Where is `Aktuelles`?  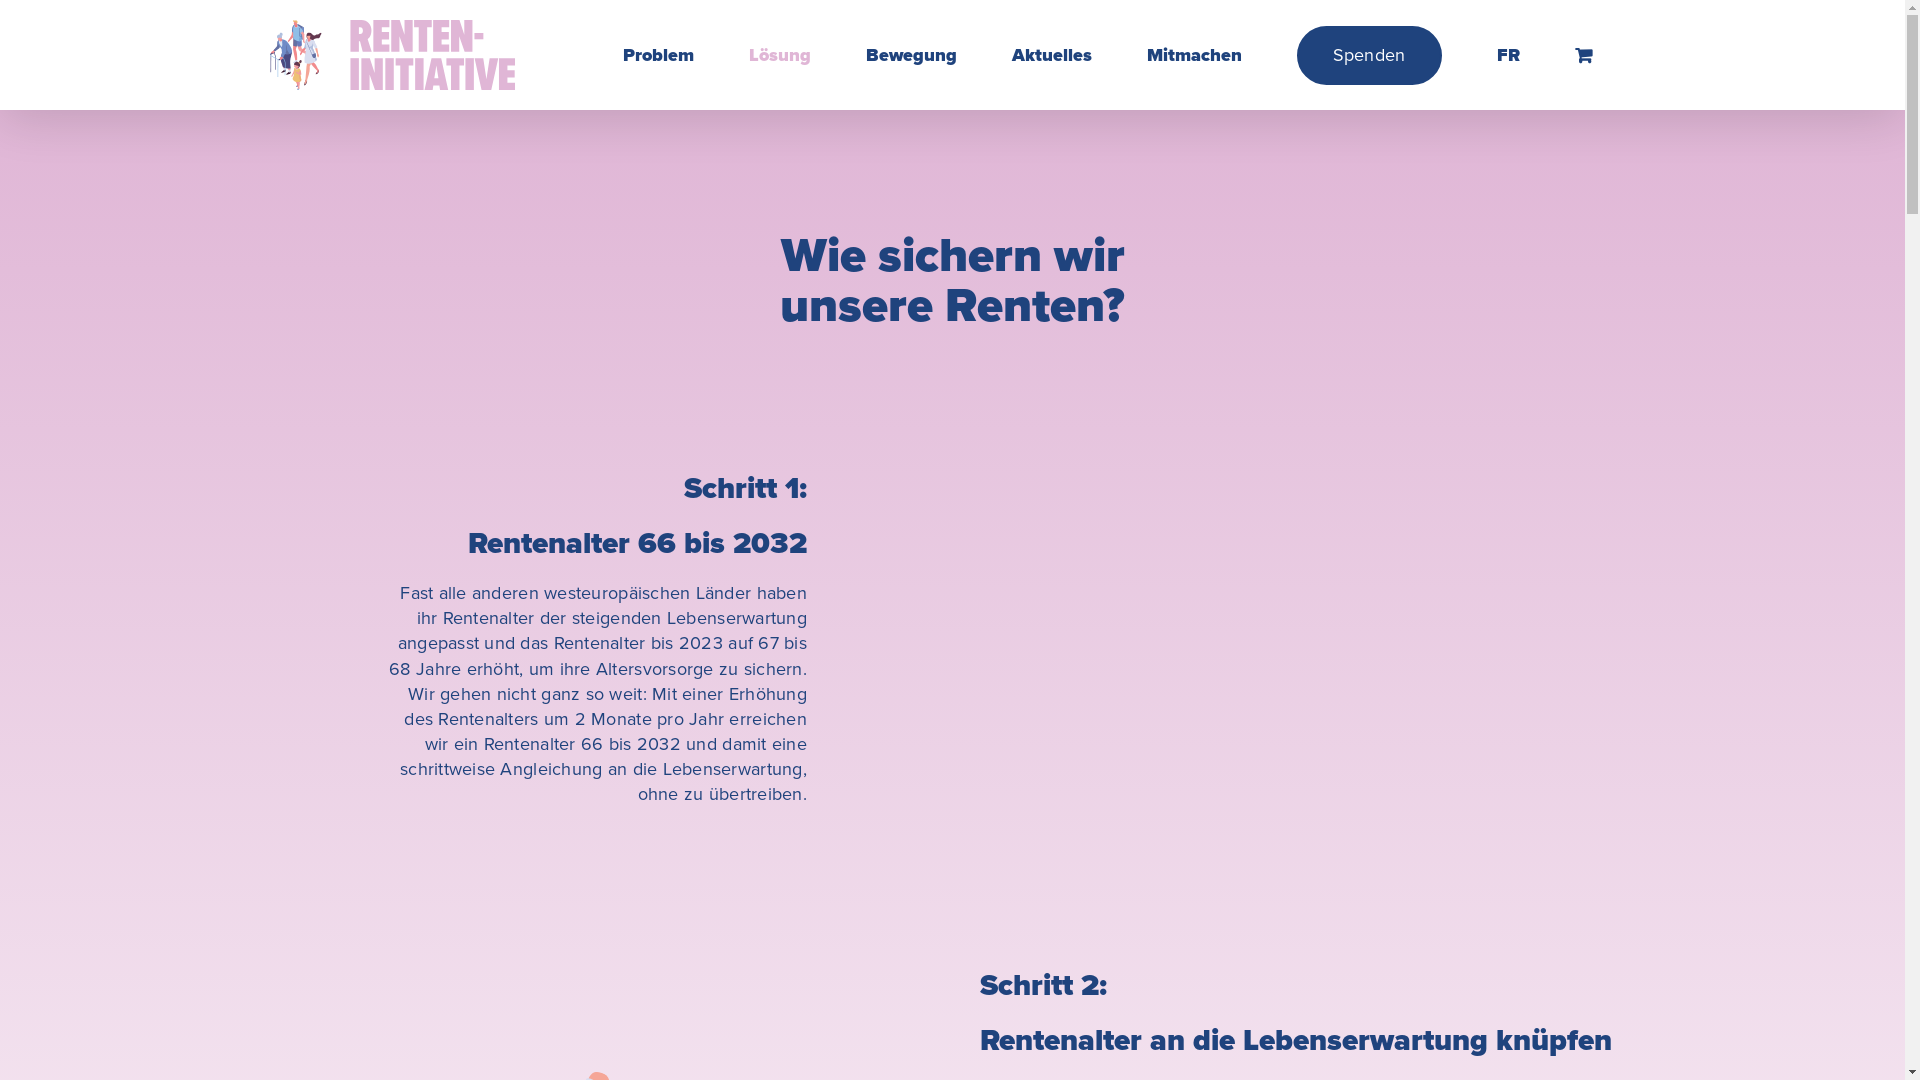
Aktuelles is located at coordinates (1052, 55).